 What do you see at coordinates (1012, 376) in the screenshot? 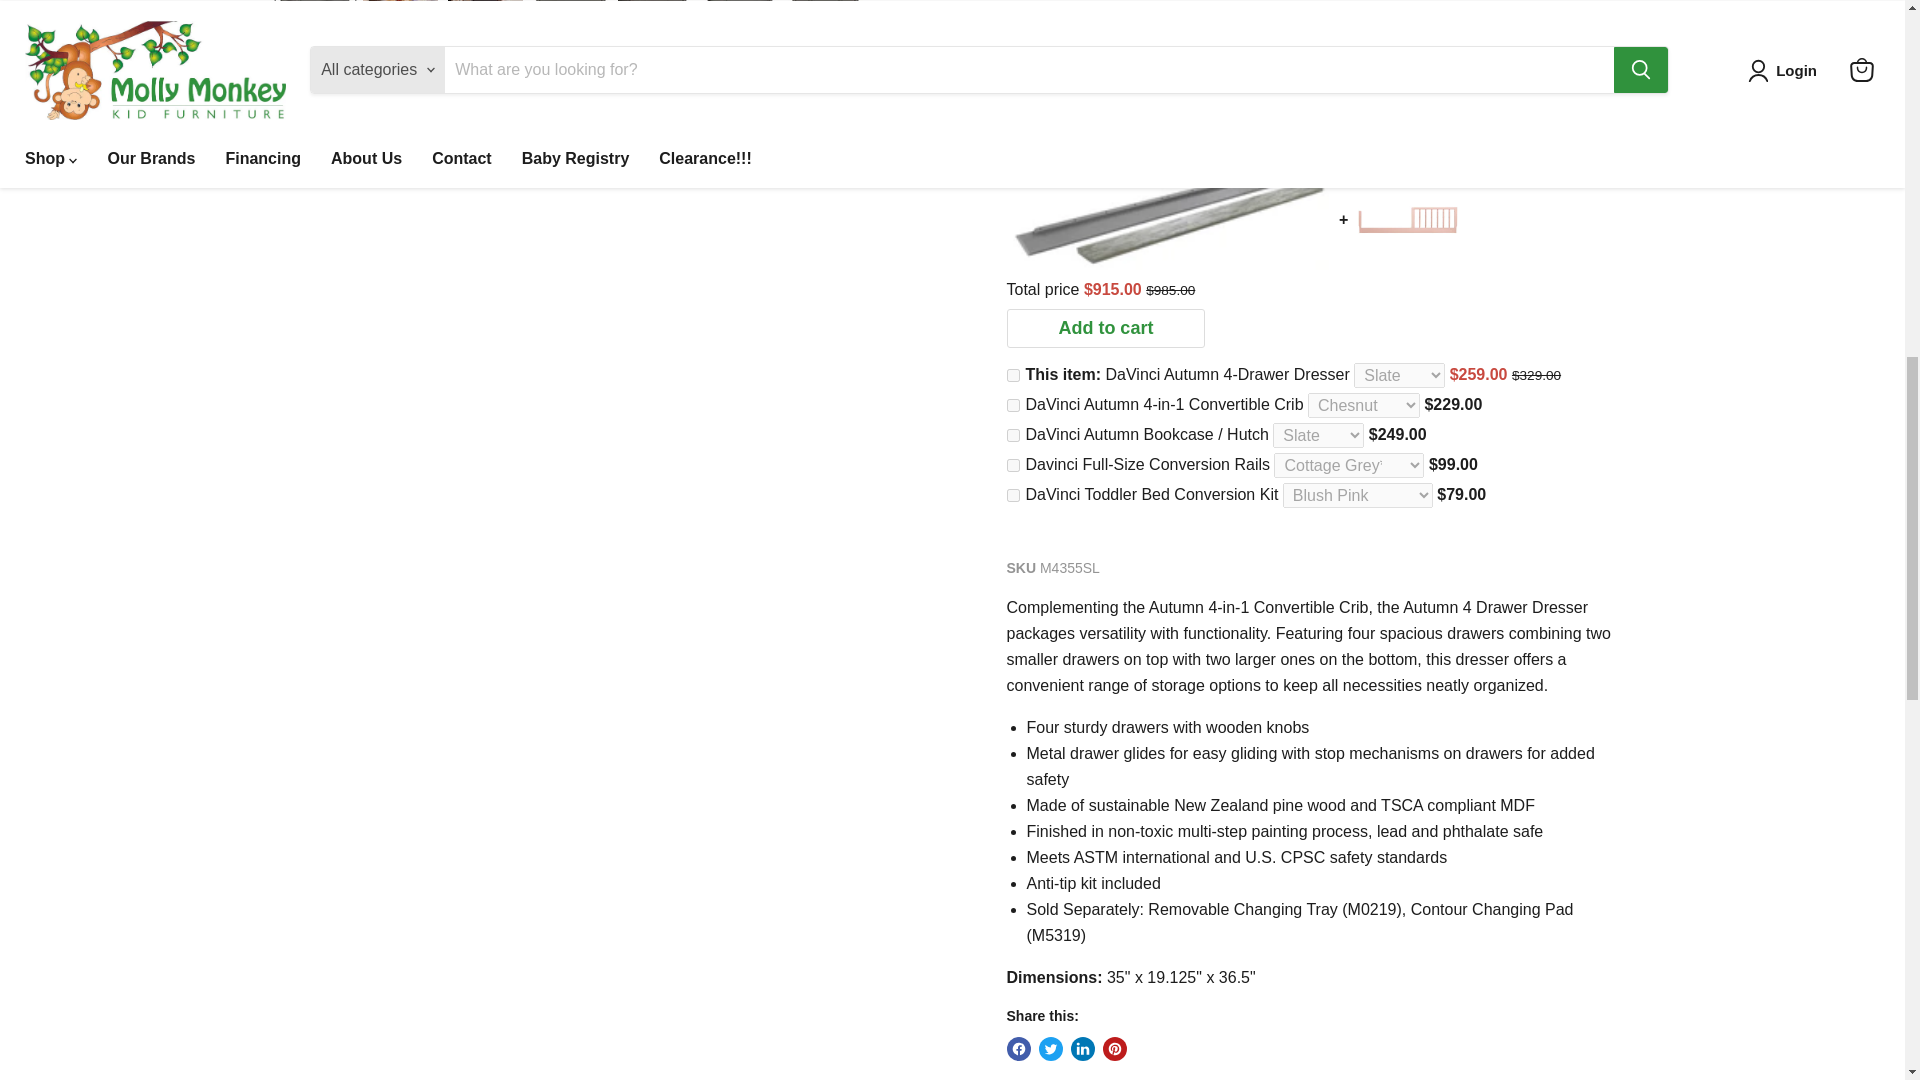
I see `on` at bounding box center [1012, 376].